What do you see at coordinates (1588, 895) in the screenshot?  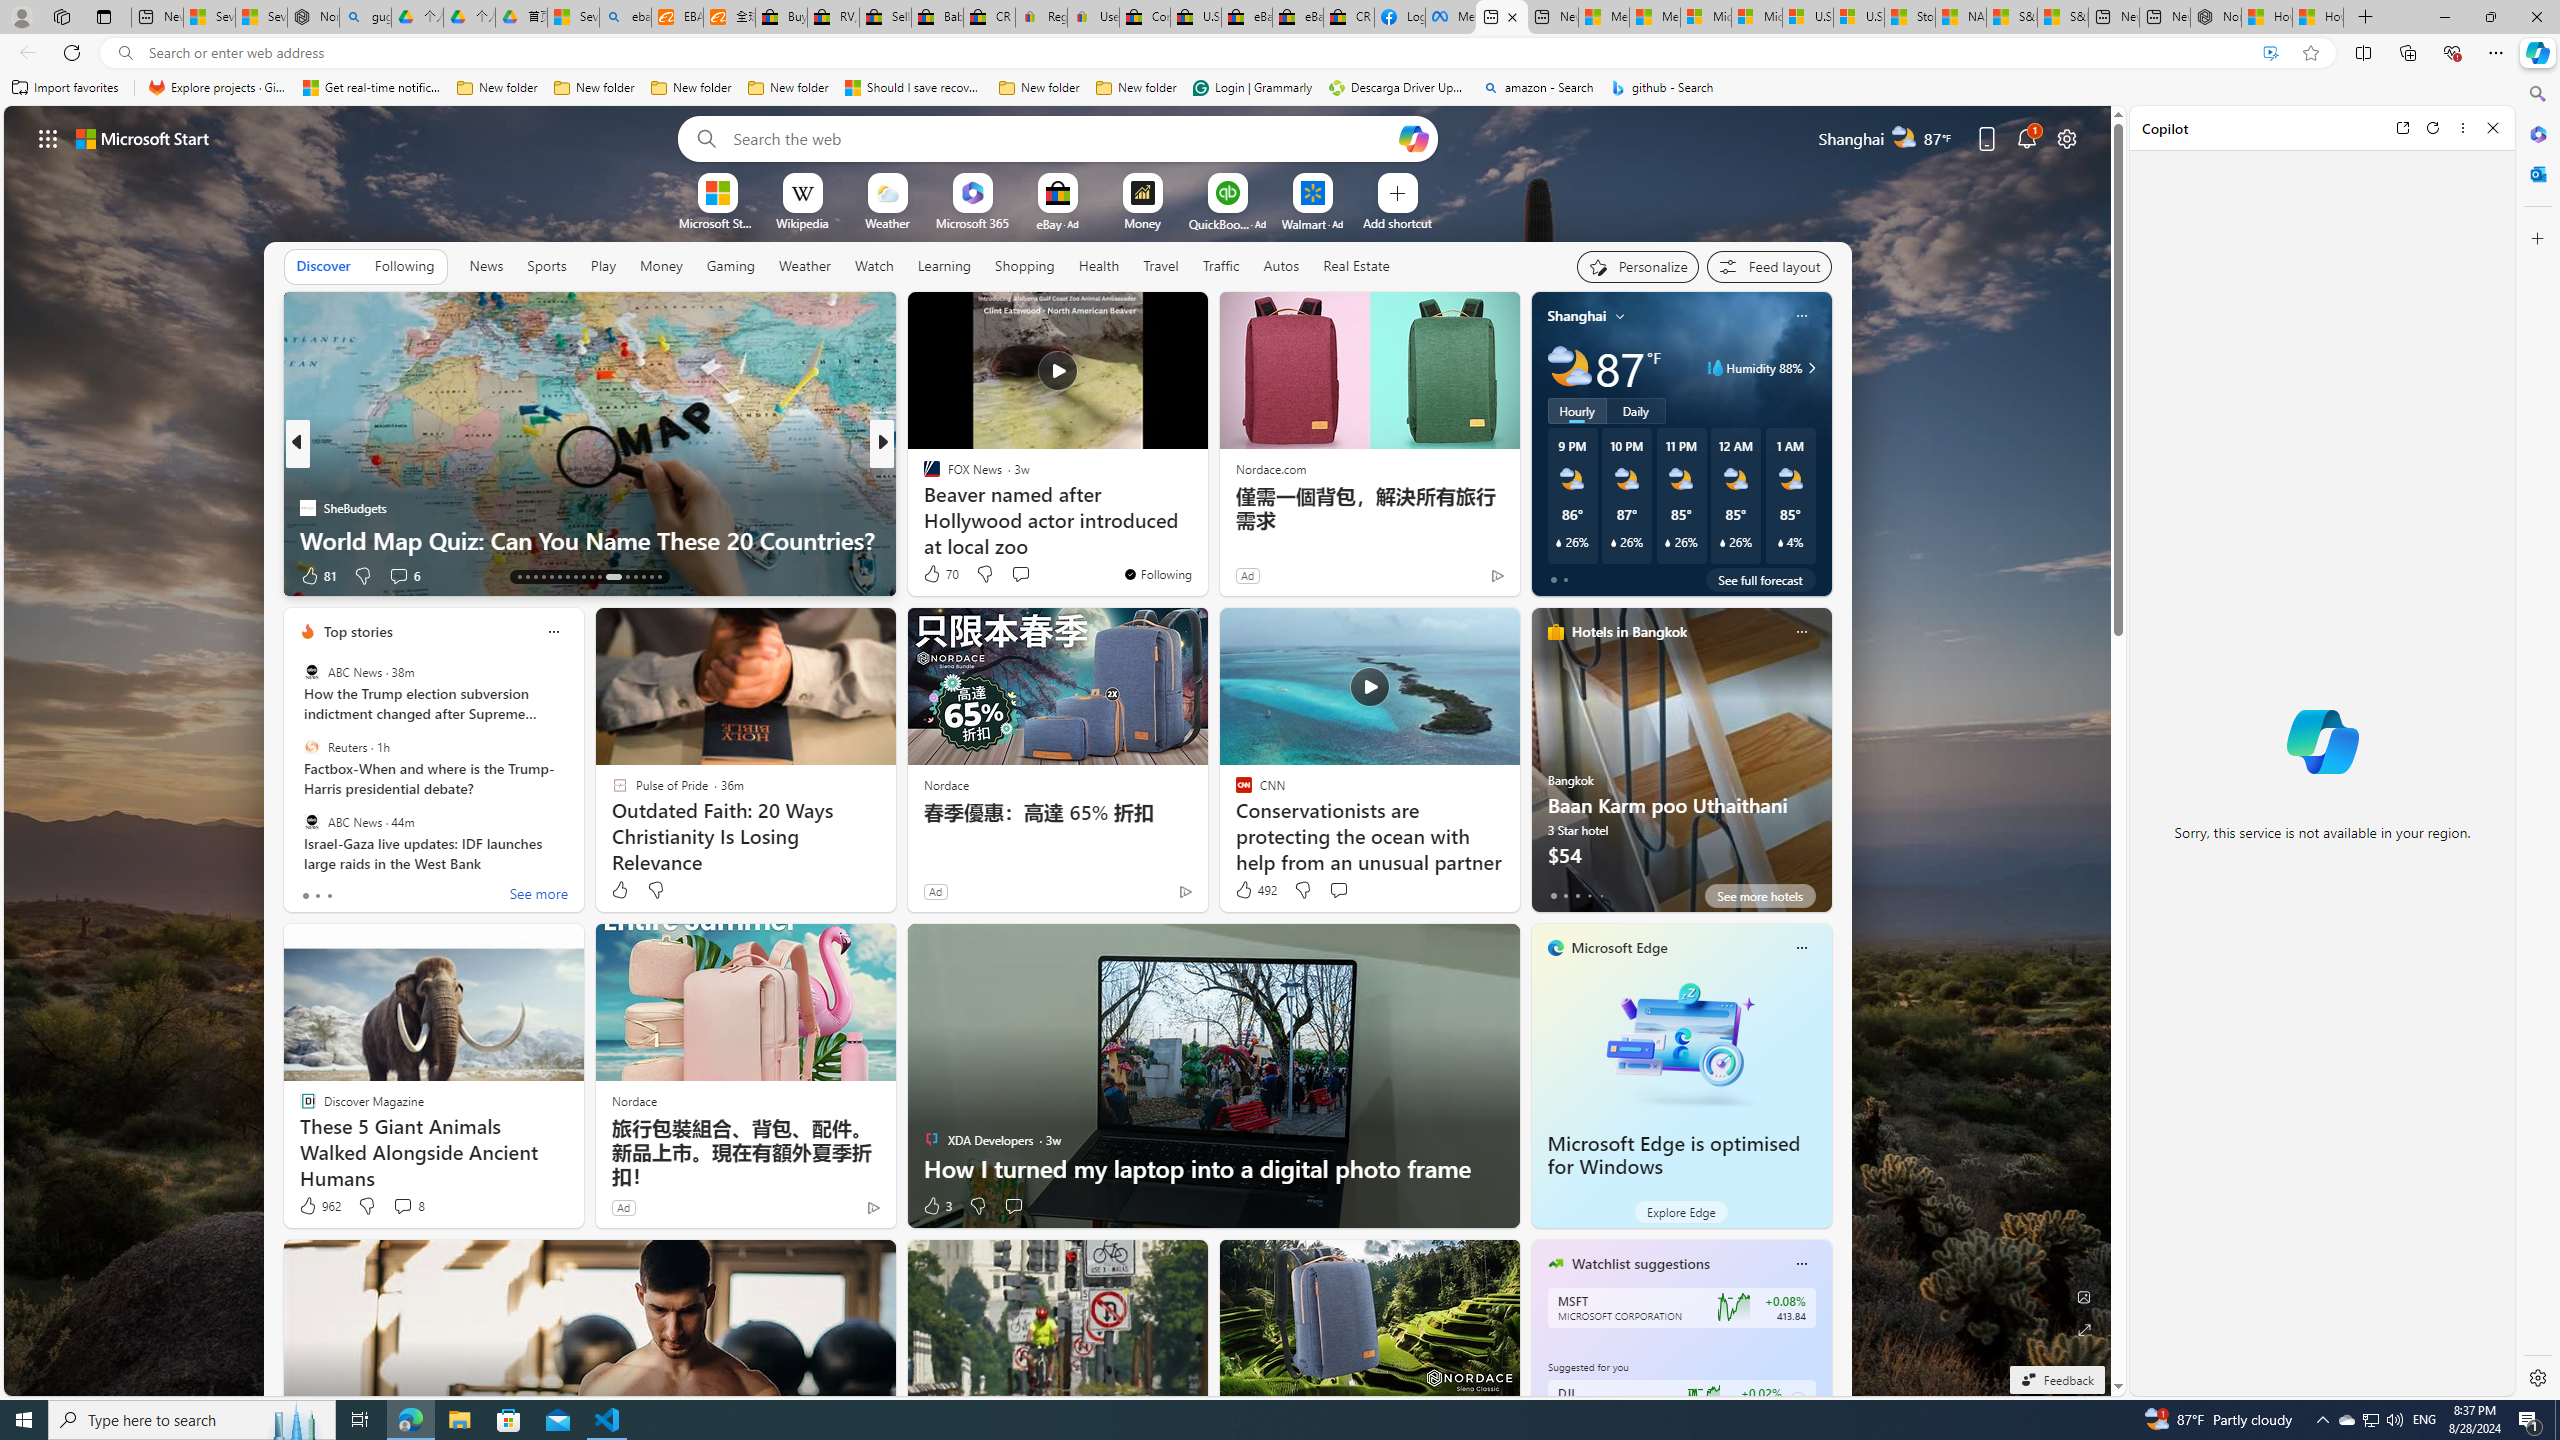 I see `tab-3` at bounding box center [1588, 895].